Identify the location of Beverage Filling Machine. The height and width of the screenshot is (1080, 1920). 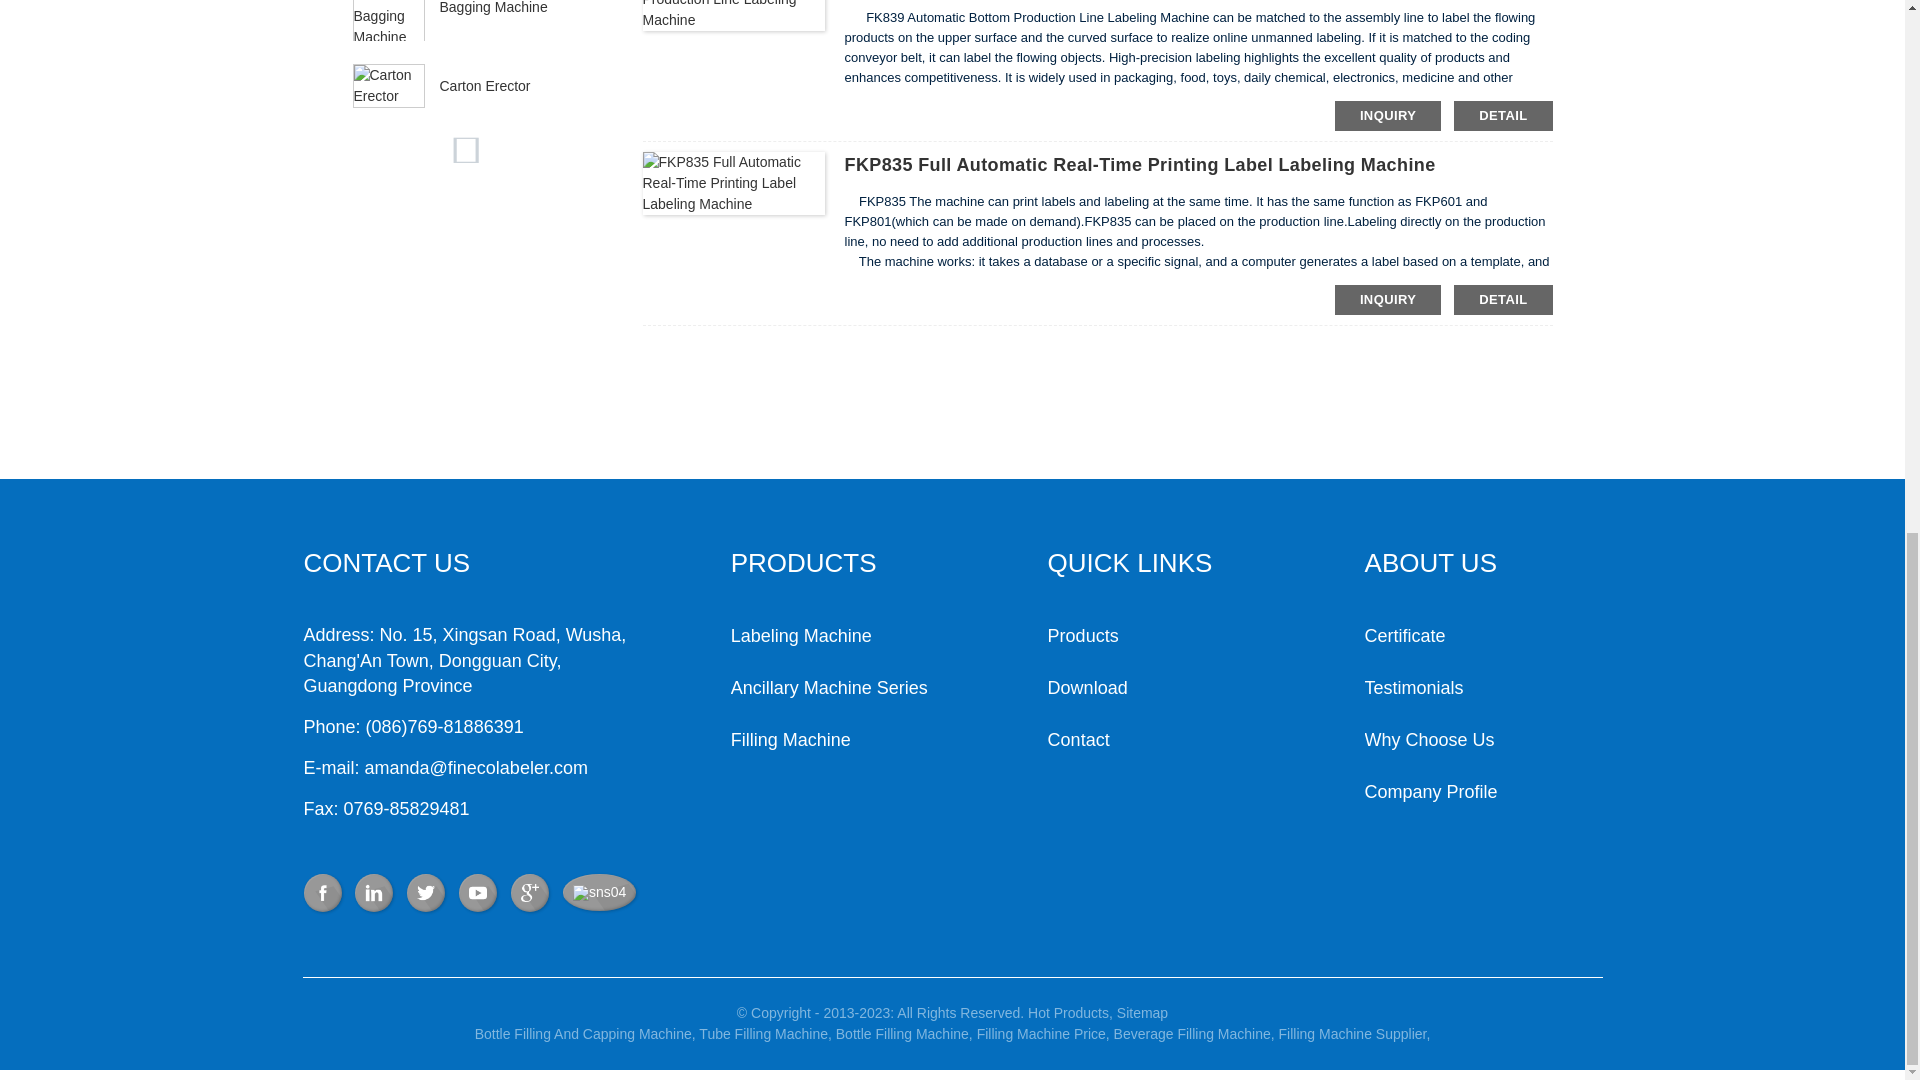
(1192, 1034).